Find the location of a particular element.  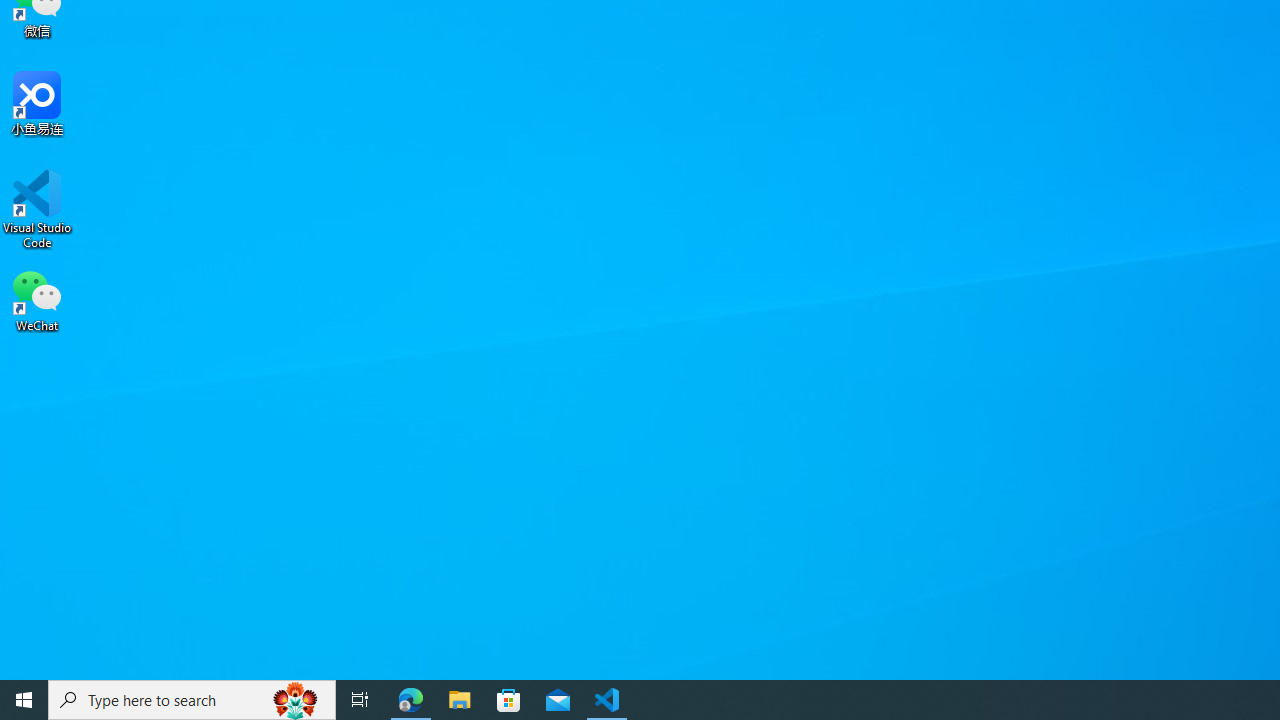

WeChat is located at coordinates (37, 299).